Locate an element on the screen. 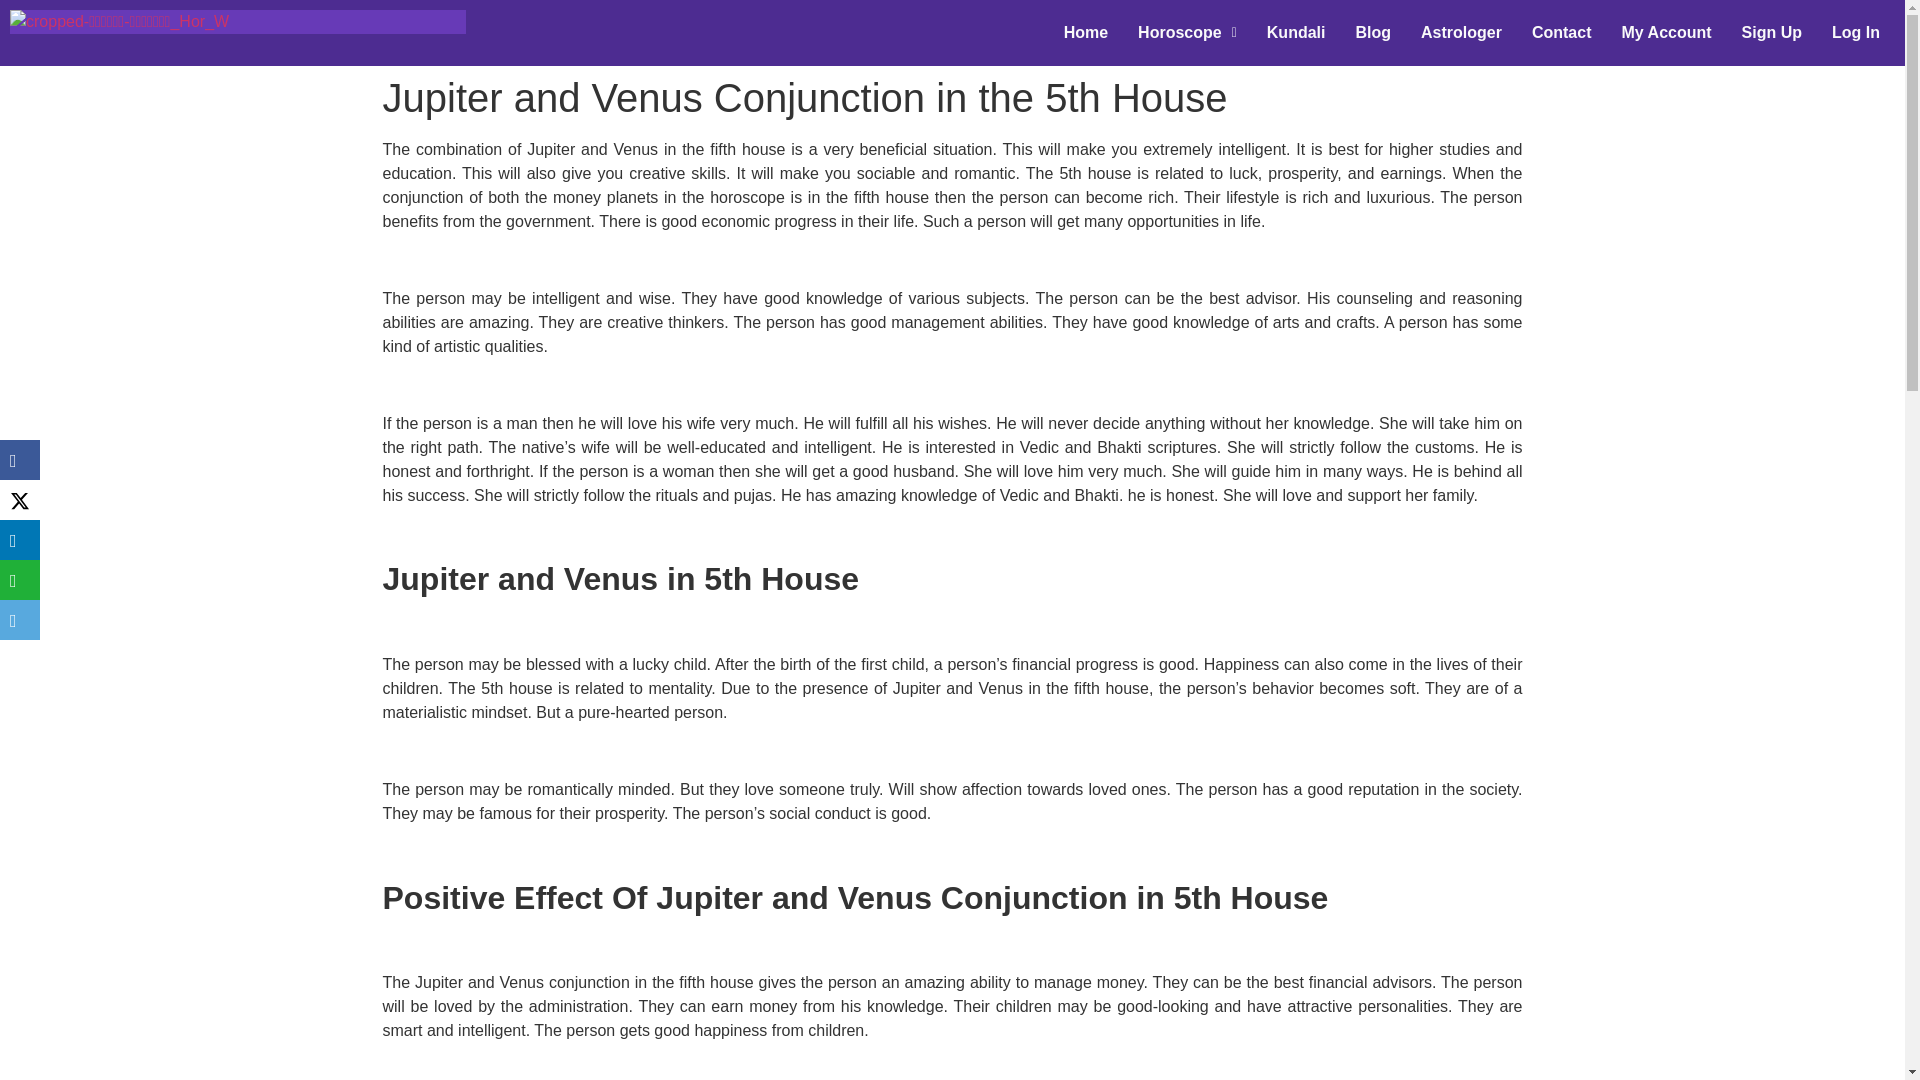  Sign Up is located at coordinates (1771, 32).